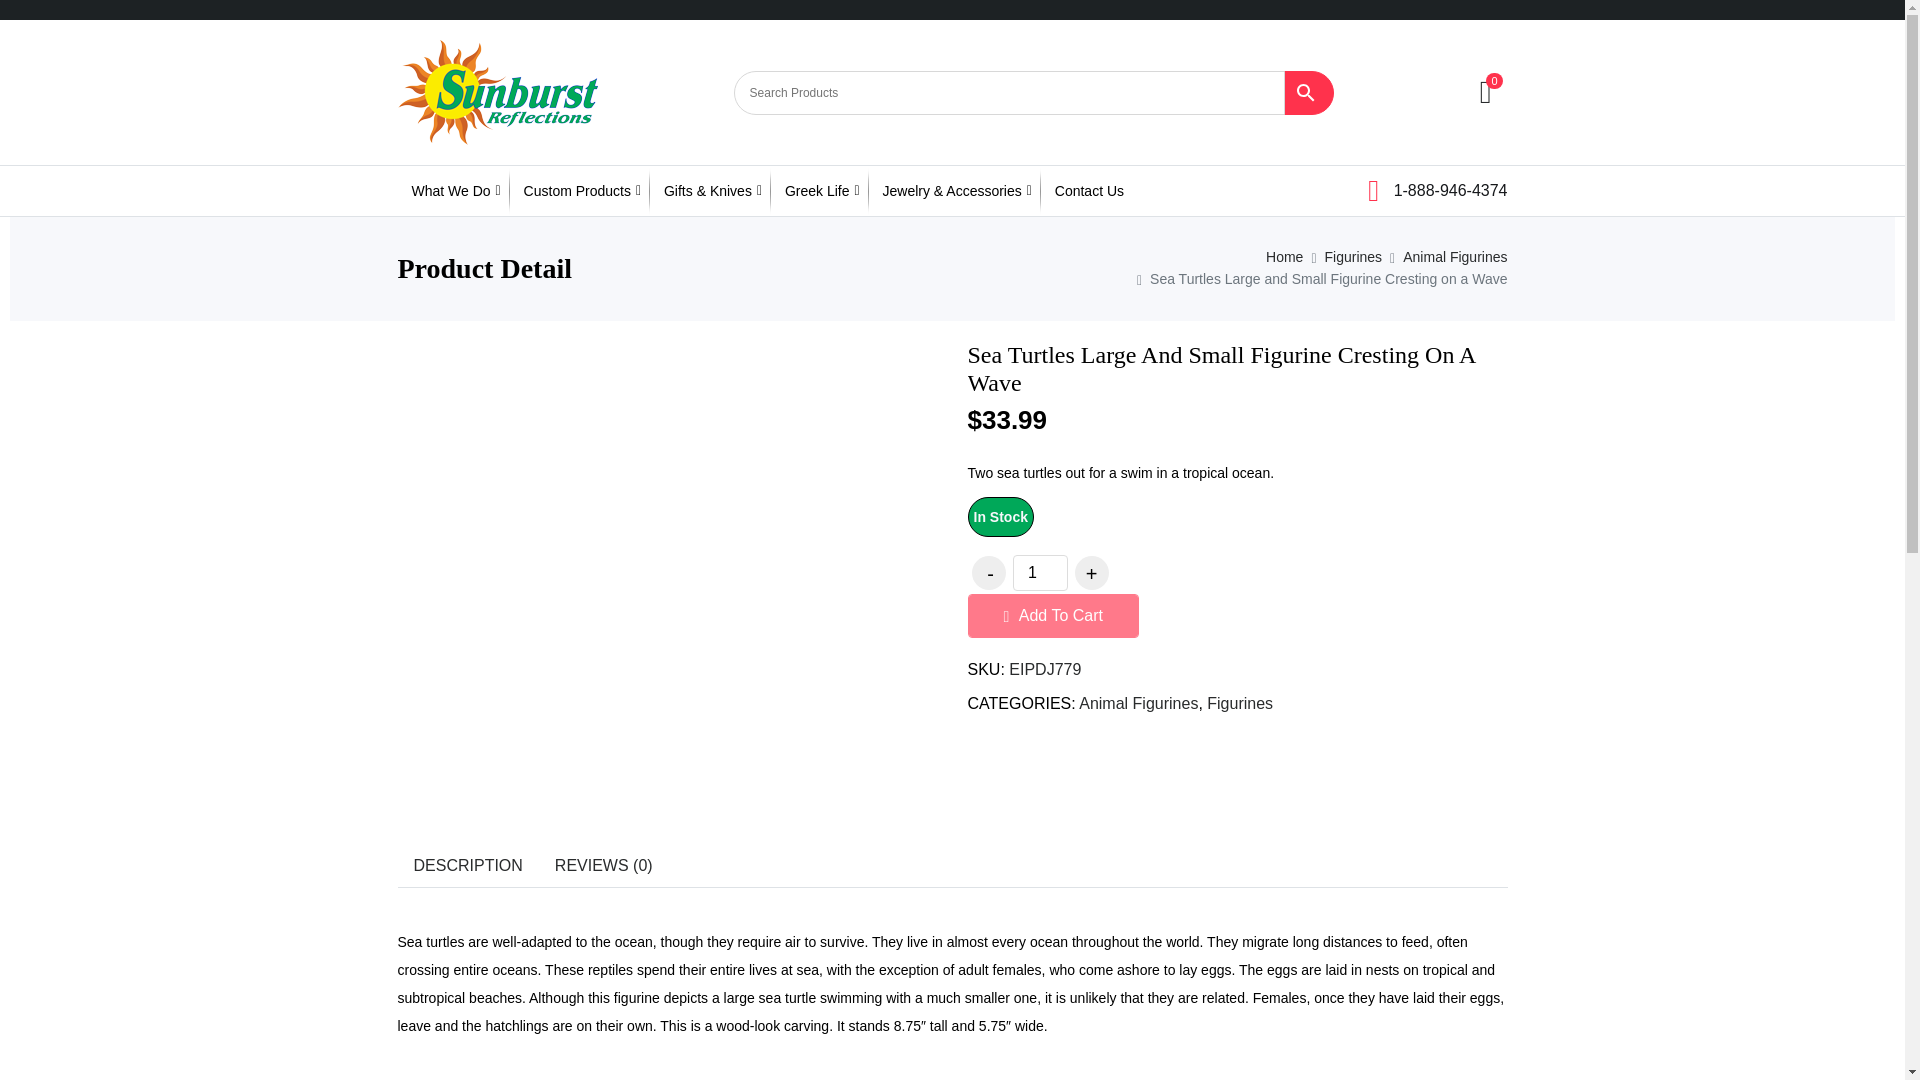  I want to click on 1-888-946-4374, so click(1437, 189).